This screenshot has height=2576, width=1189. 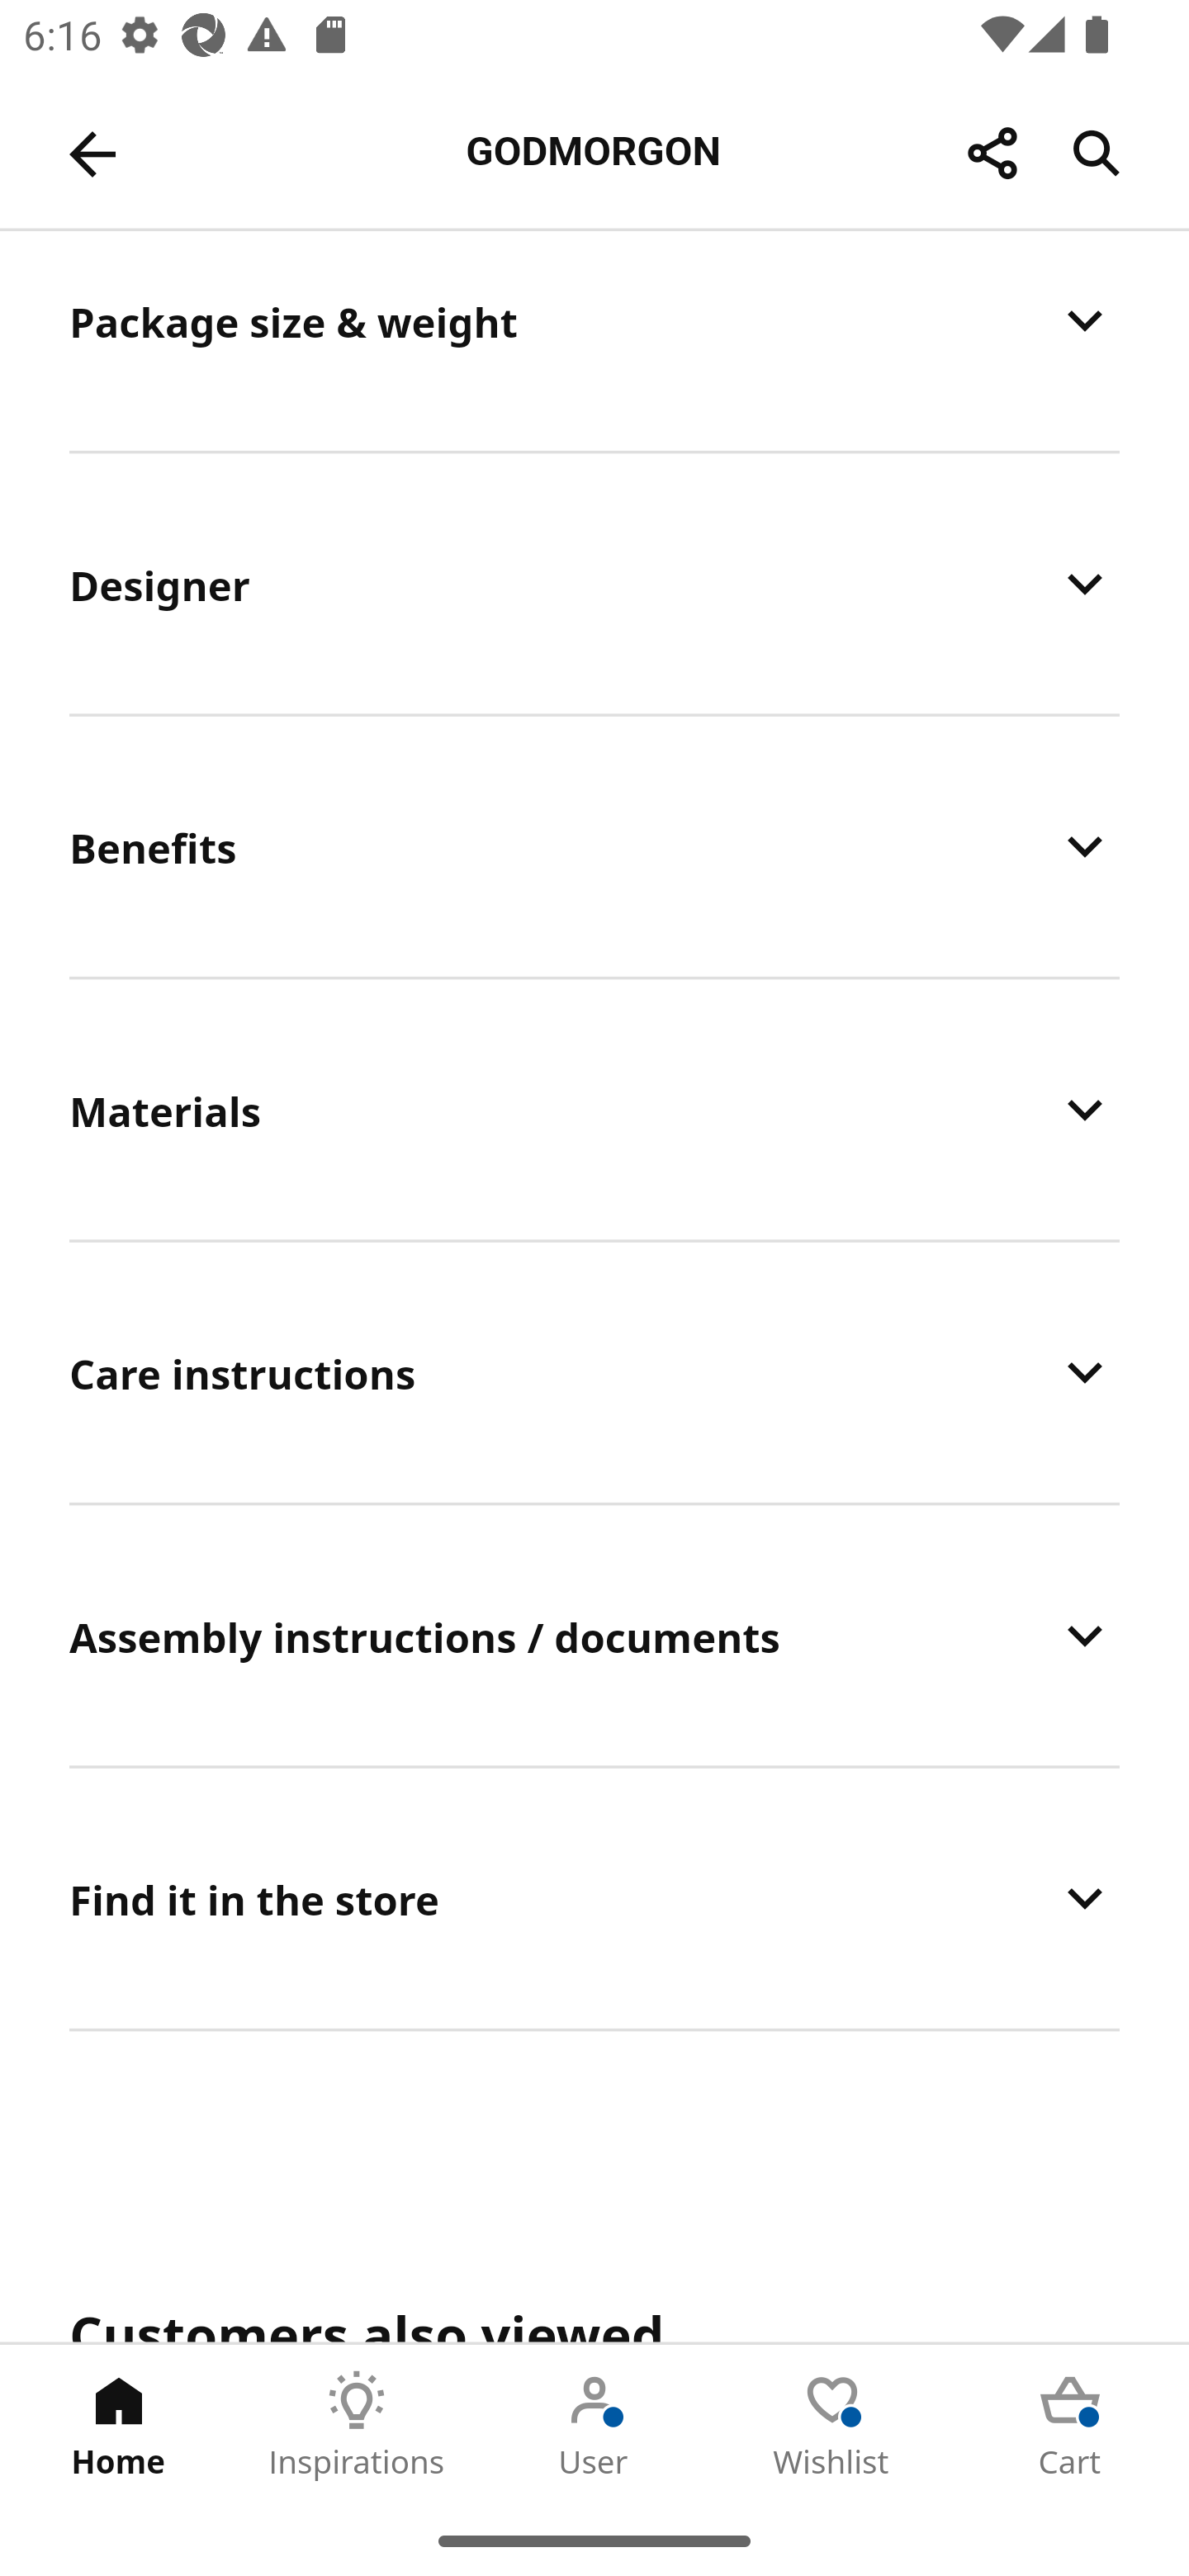 I want to click on Wishlist
Tab 4 of 5, so click(x=832, y=2425).